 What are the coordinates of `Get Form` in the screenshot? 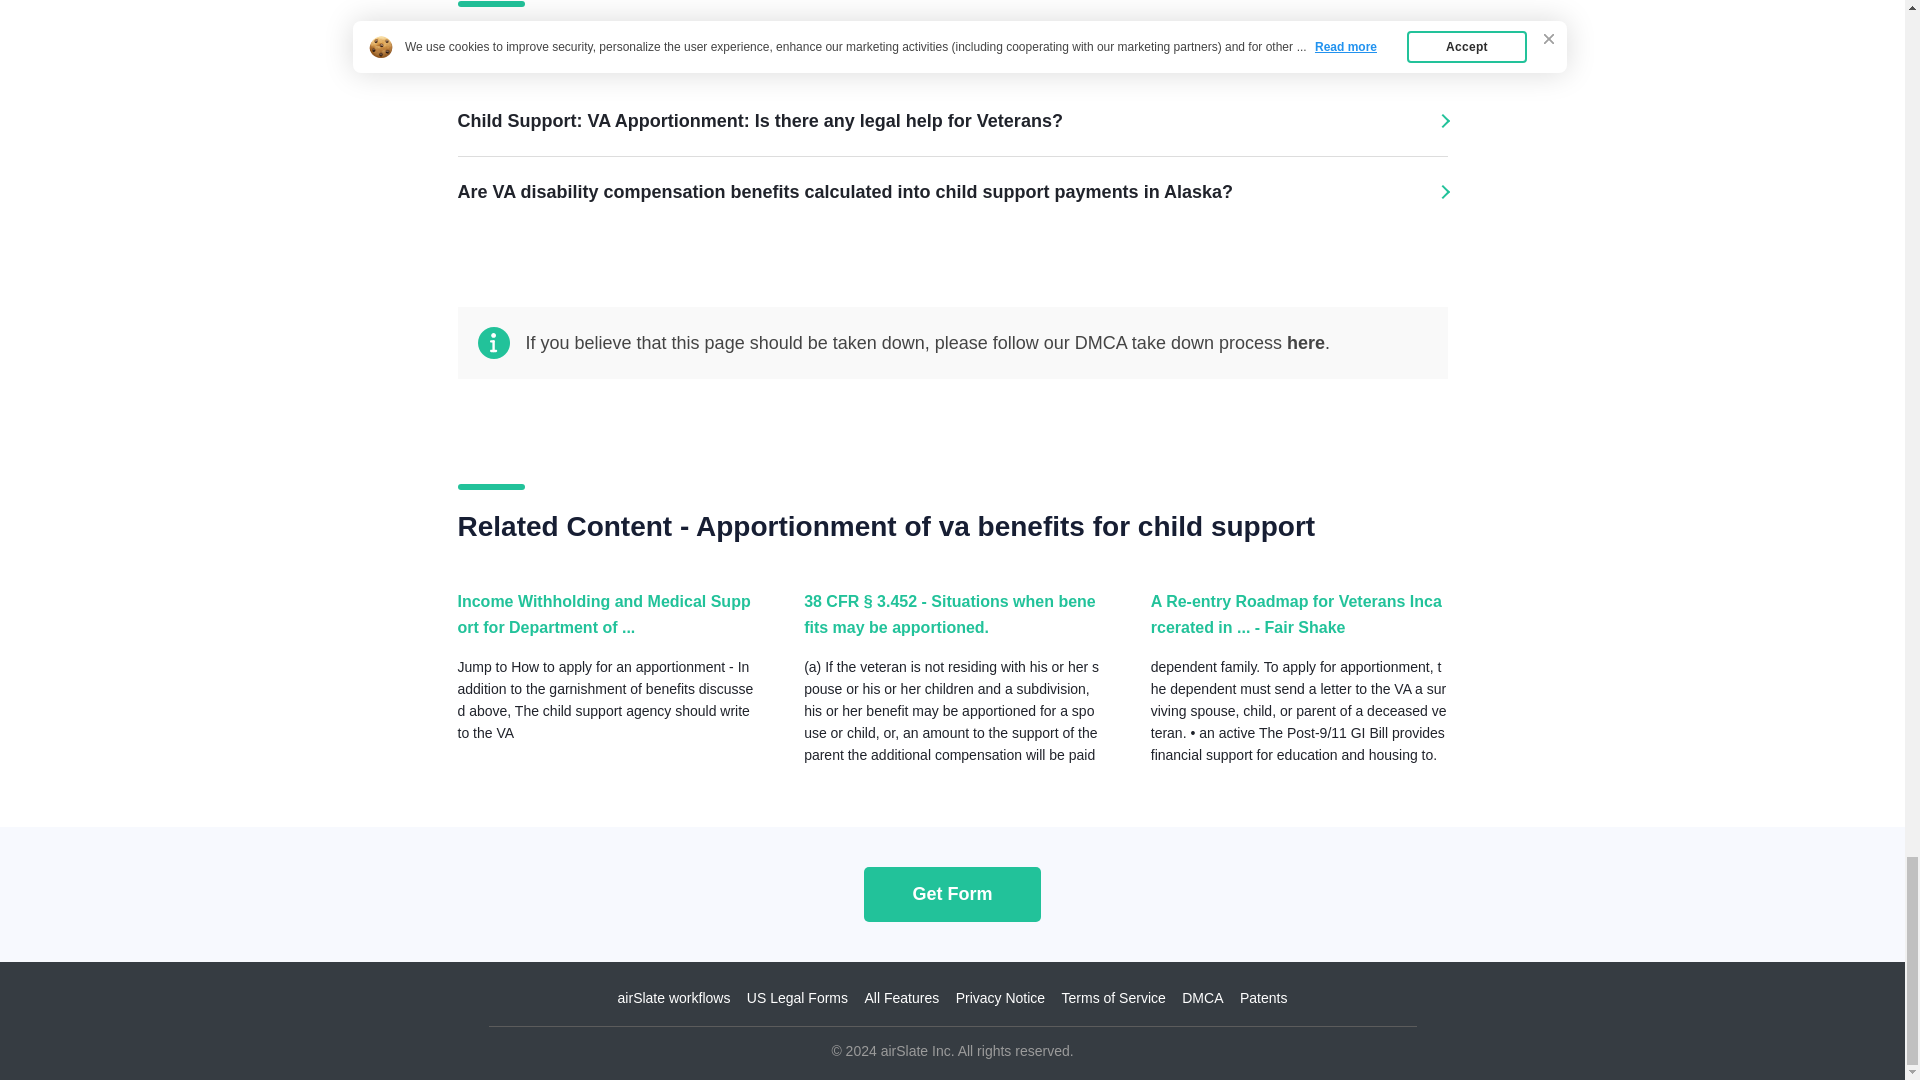 It's located at (952, 894).